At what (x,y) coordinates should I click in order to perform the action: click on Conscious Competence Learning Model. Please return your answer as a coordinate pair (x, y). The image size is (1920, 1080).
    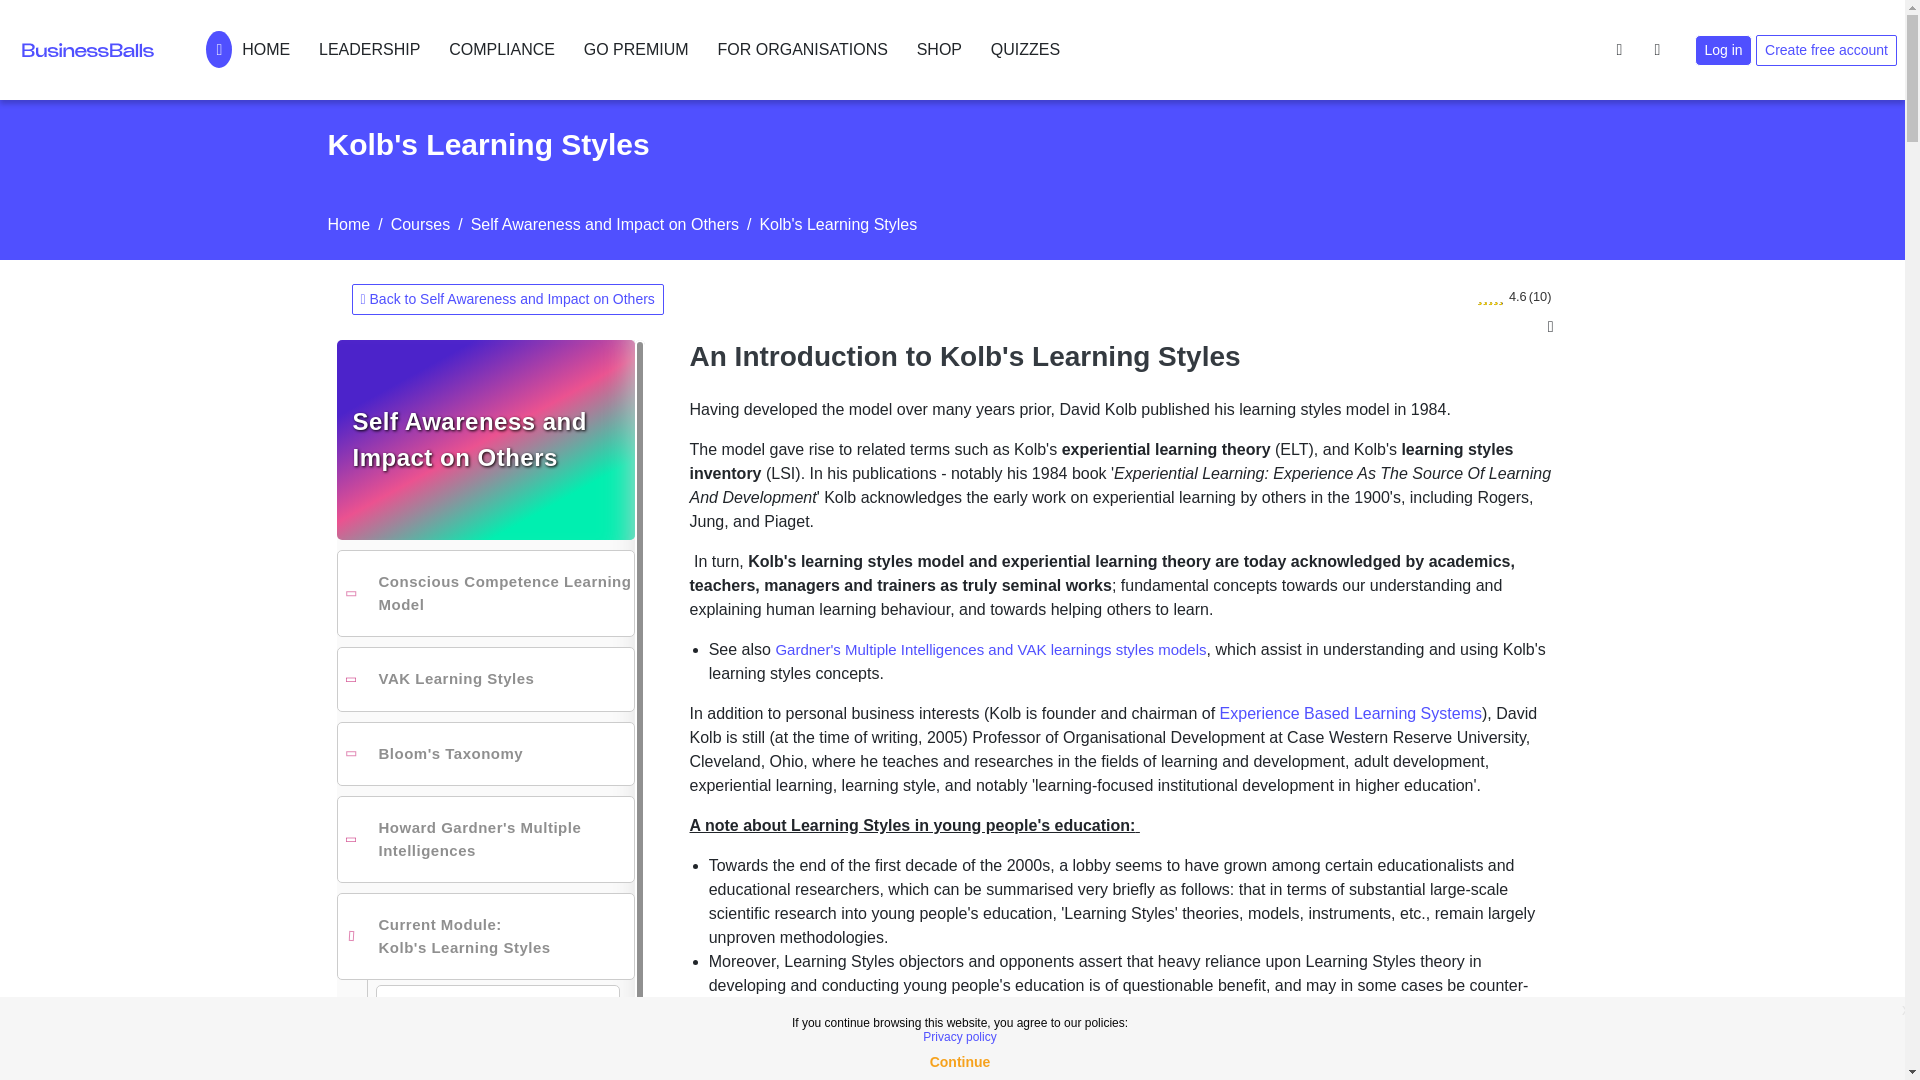
    Looking at the image, I should click on (484, 593).